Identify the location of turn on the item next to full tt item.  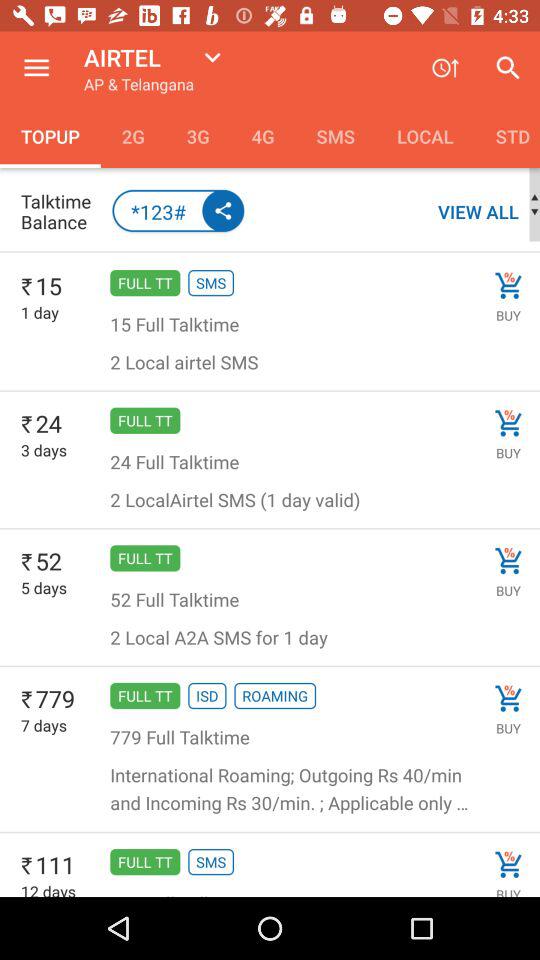
(44, 450).